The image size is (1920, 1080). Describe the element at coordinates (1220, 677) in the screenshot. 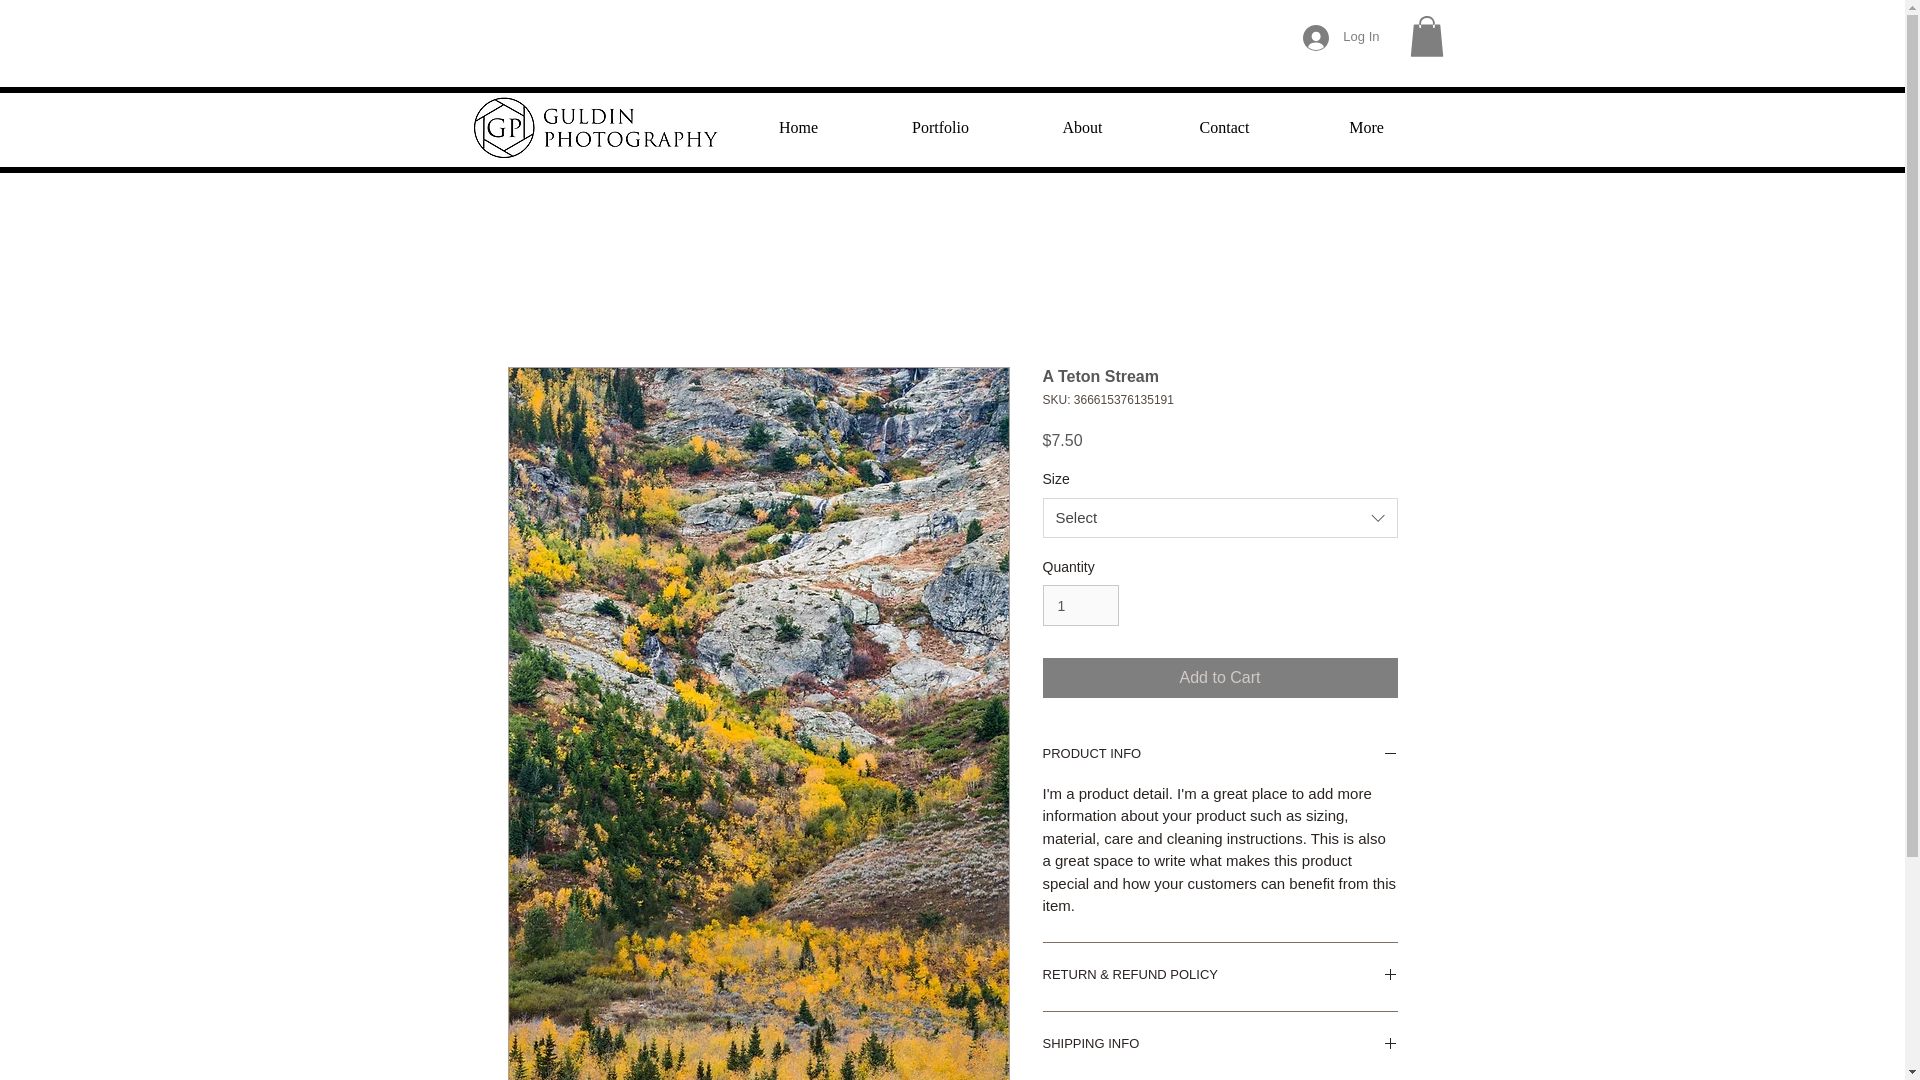

I see `Add to Cart` at that location.